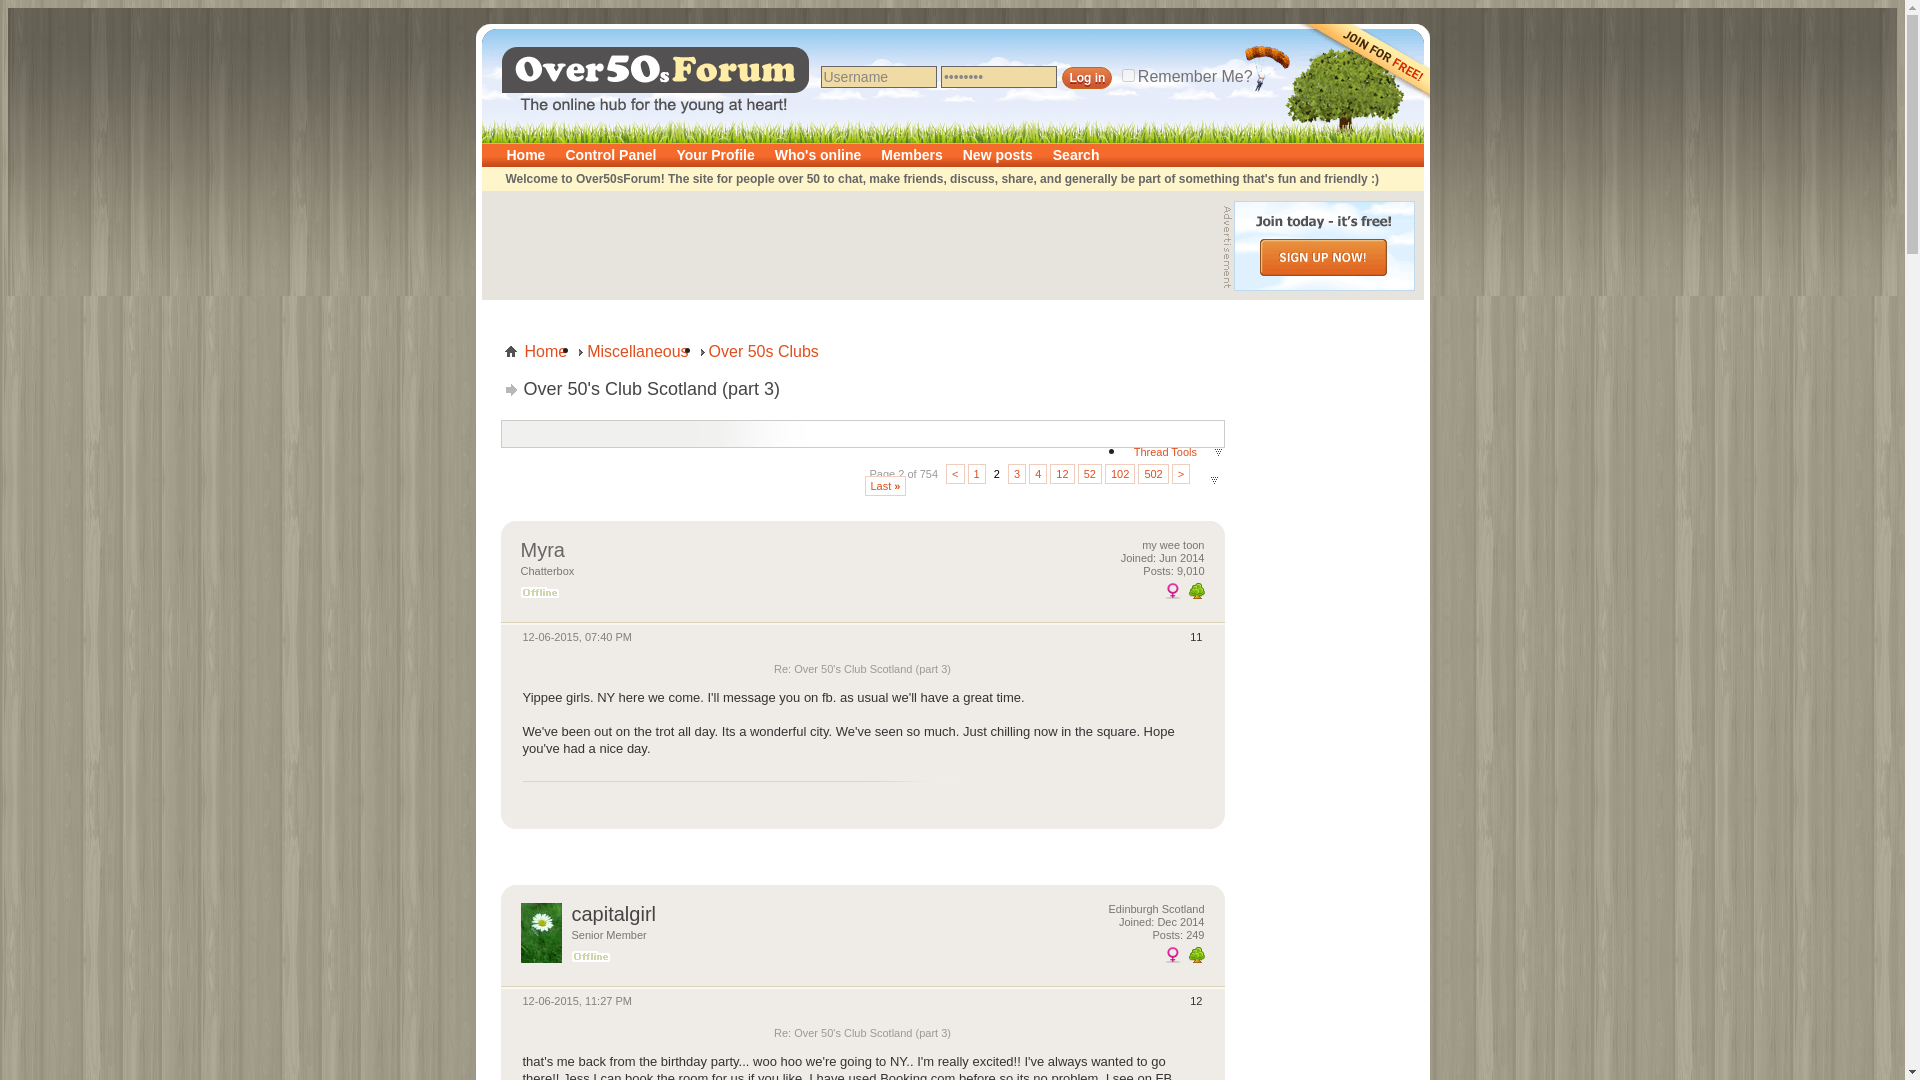 Image resolution: width=1920 pixels, height=1080 pixels. What do you see at coordinates (912, 154) in the screenshot?
I see `Members` at bounding box center [912, 154].